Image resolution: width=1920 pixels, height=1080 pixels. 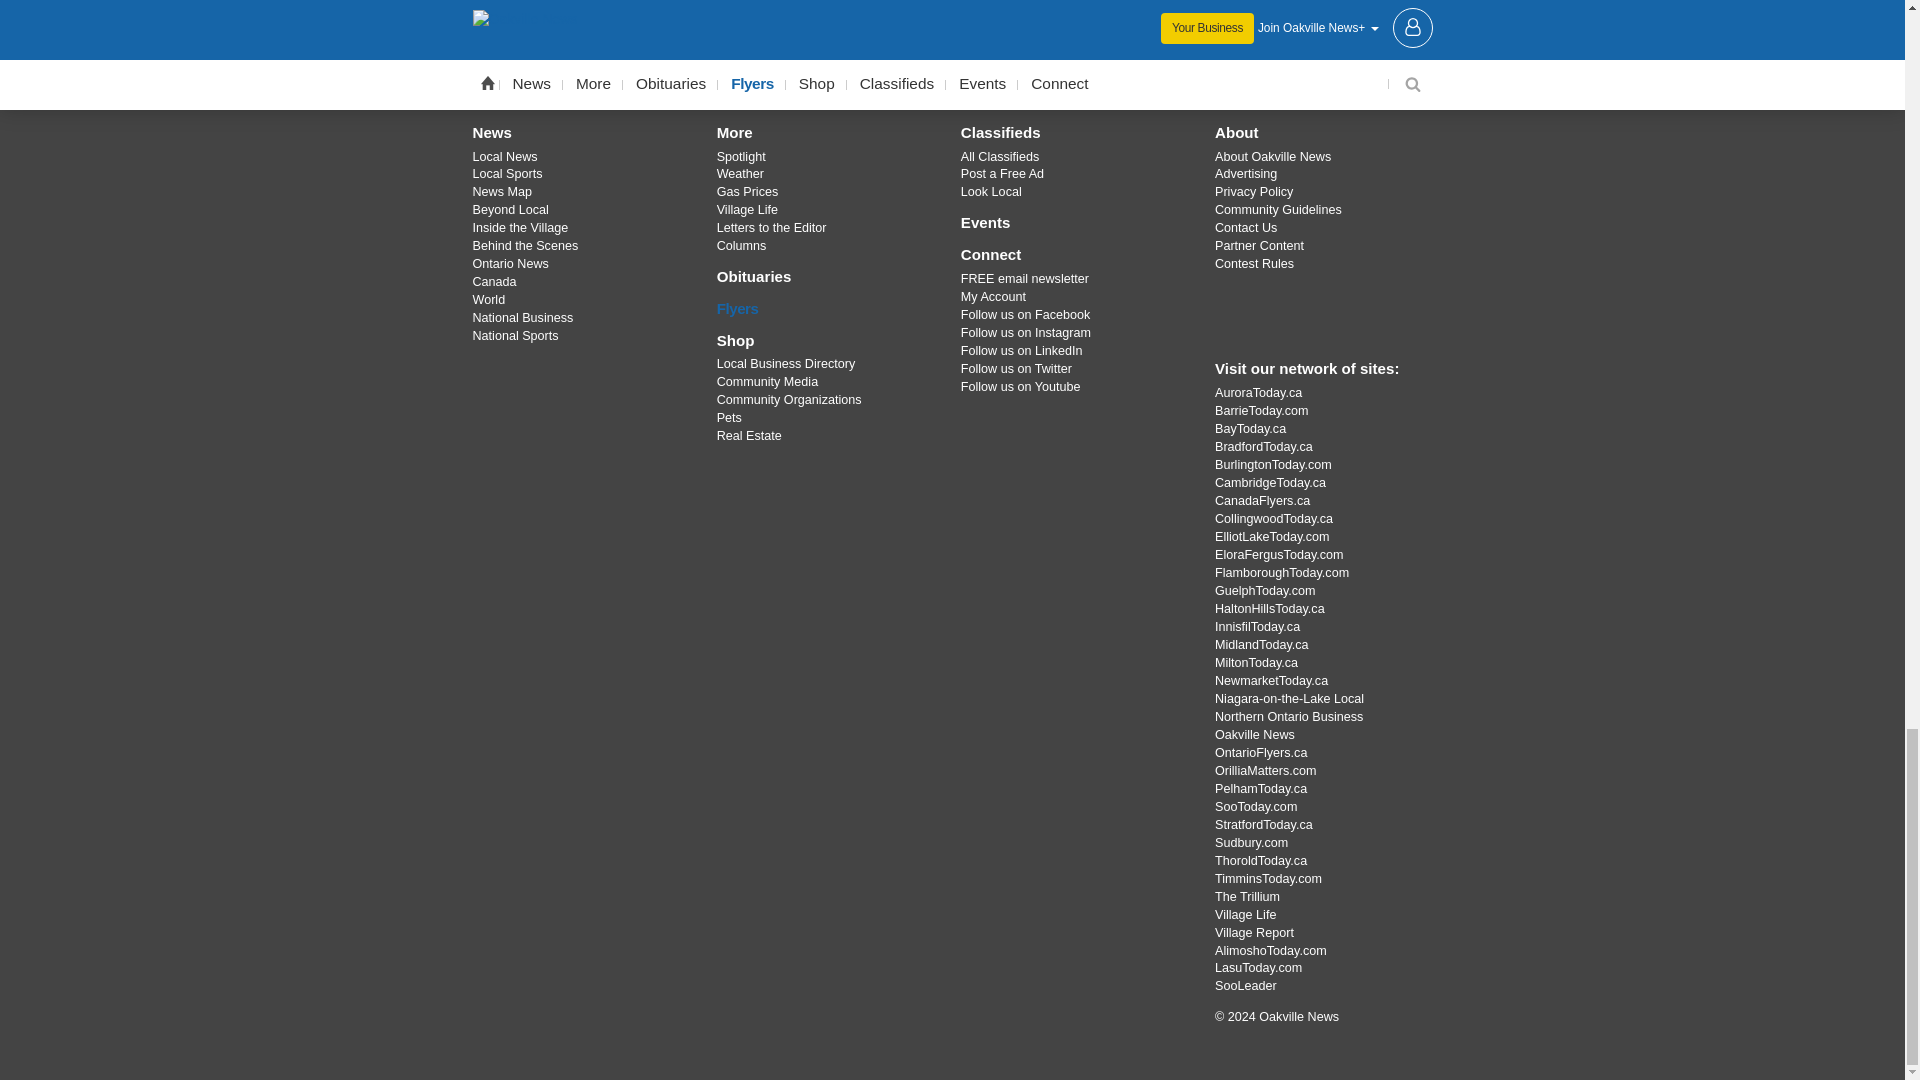 What do you see at coordinates (901, 62) in the screenshot?
I see `X` at bounding box center [901, 62].